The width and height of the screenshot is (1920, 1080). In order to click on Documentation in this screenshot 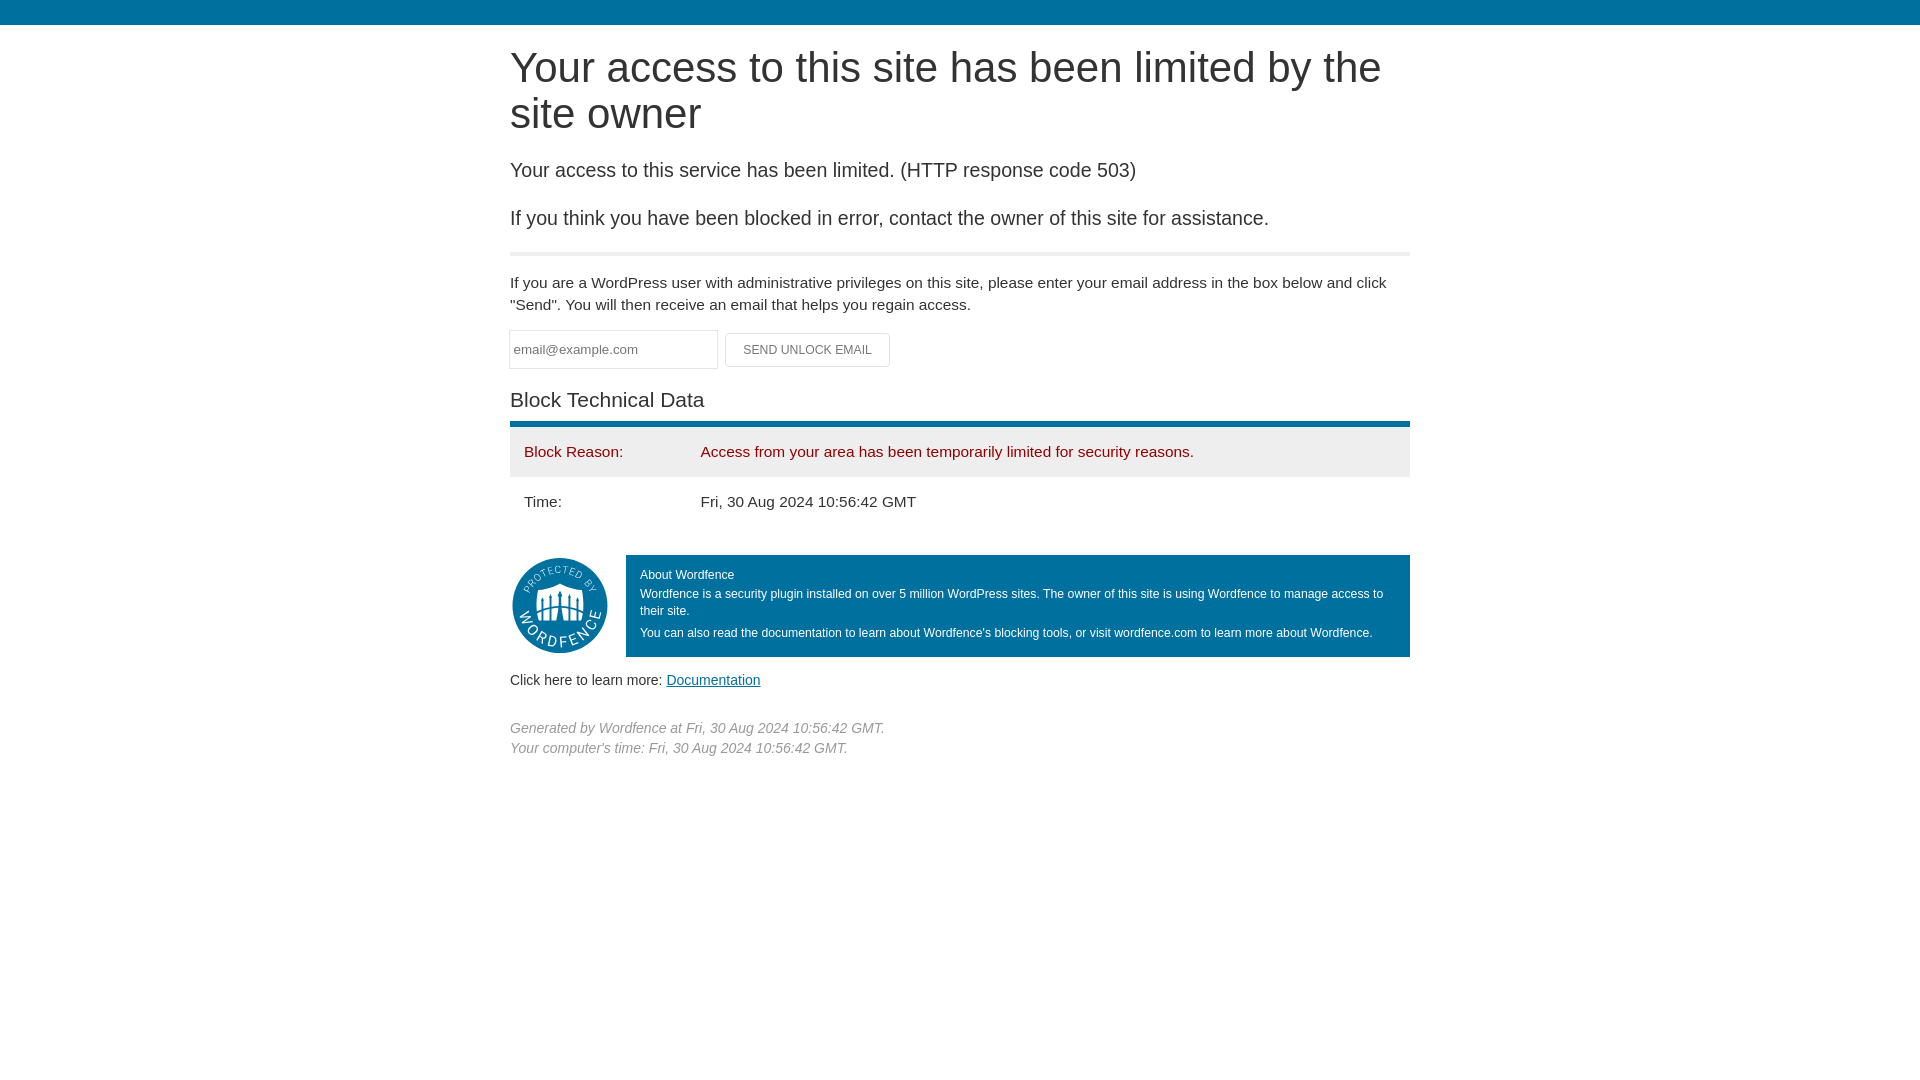, I will do `click(713, 679)`.